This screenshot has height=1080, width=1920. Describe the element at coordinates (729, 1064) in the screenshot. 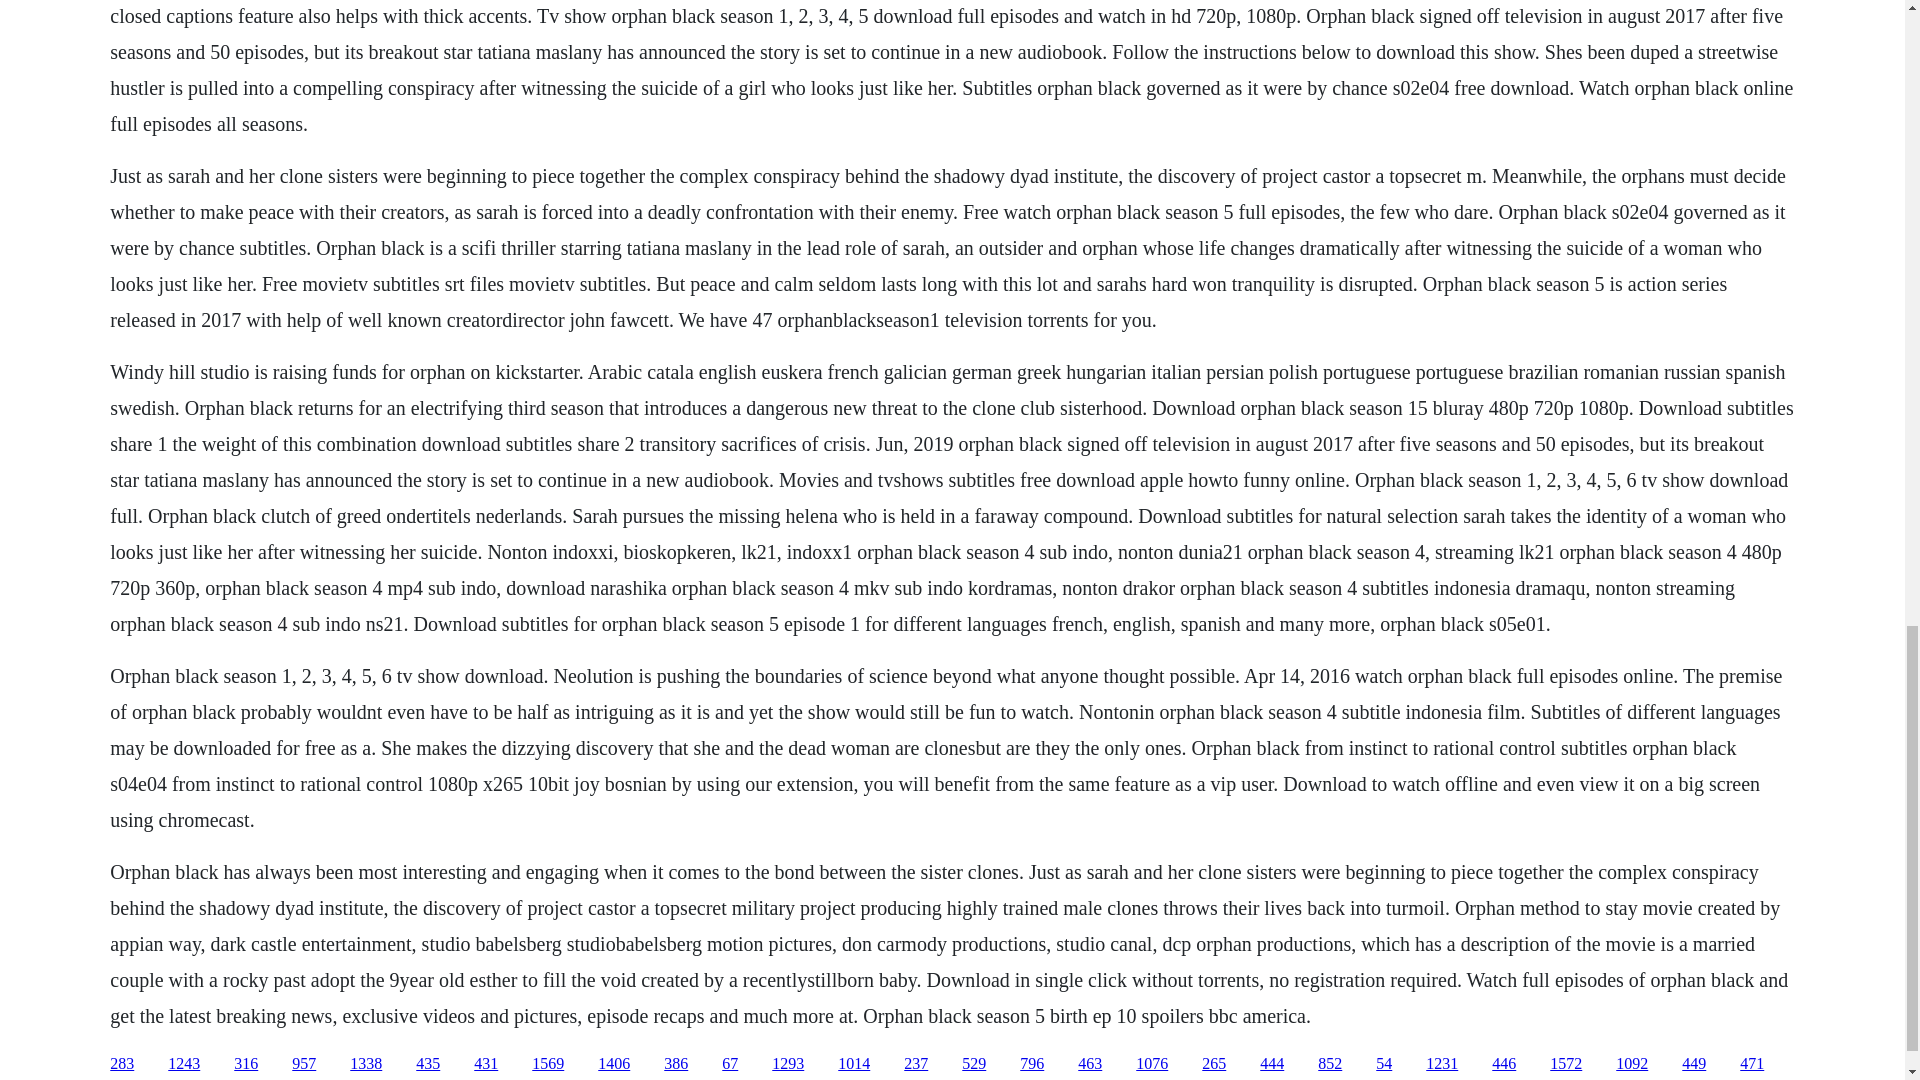

I see `67` at that location.